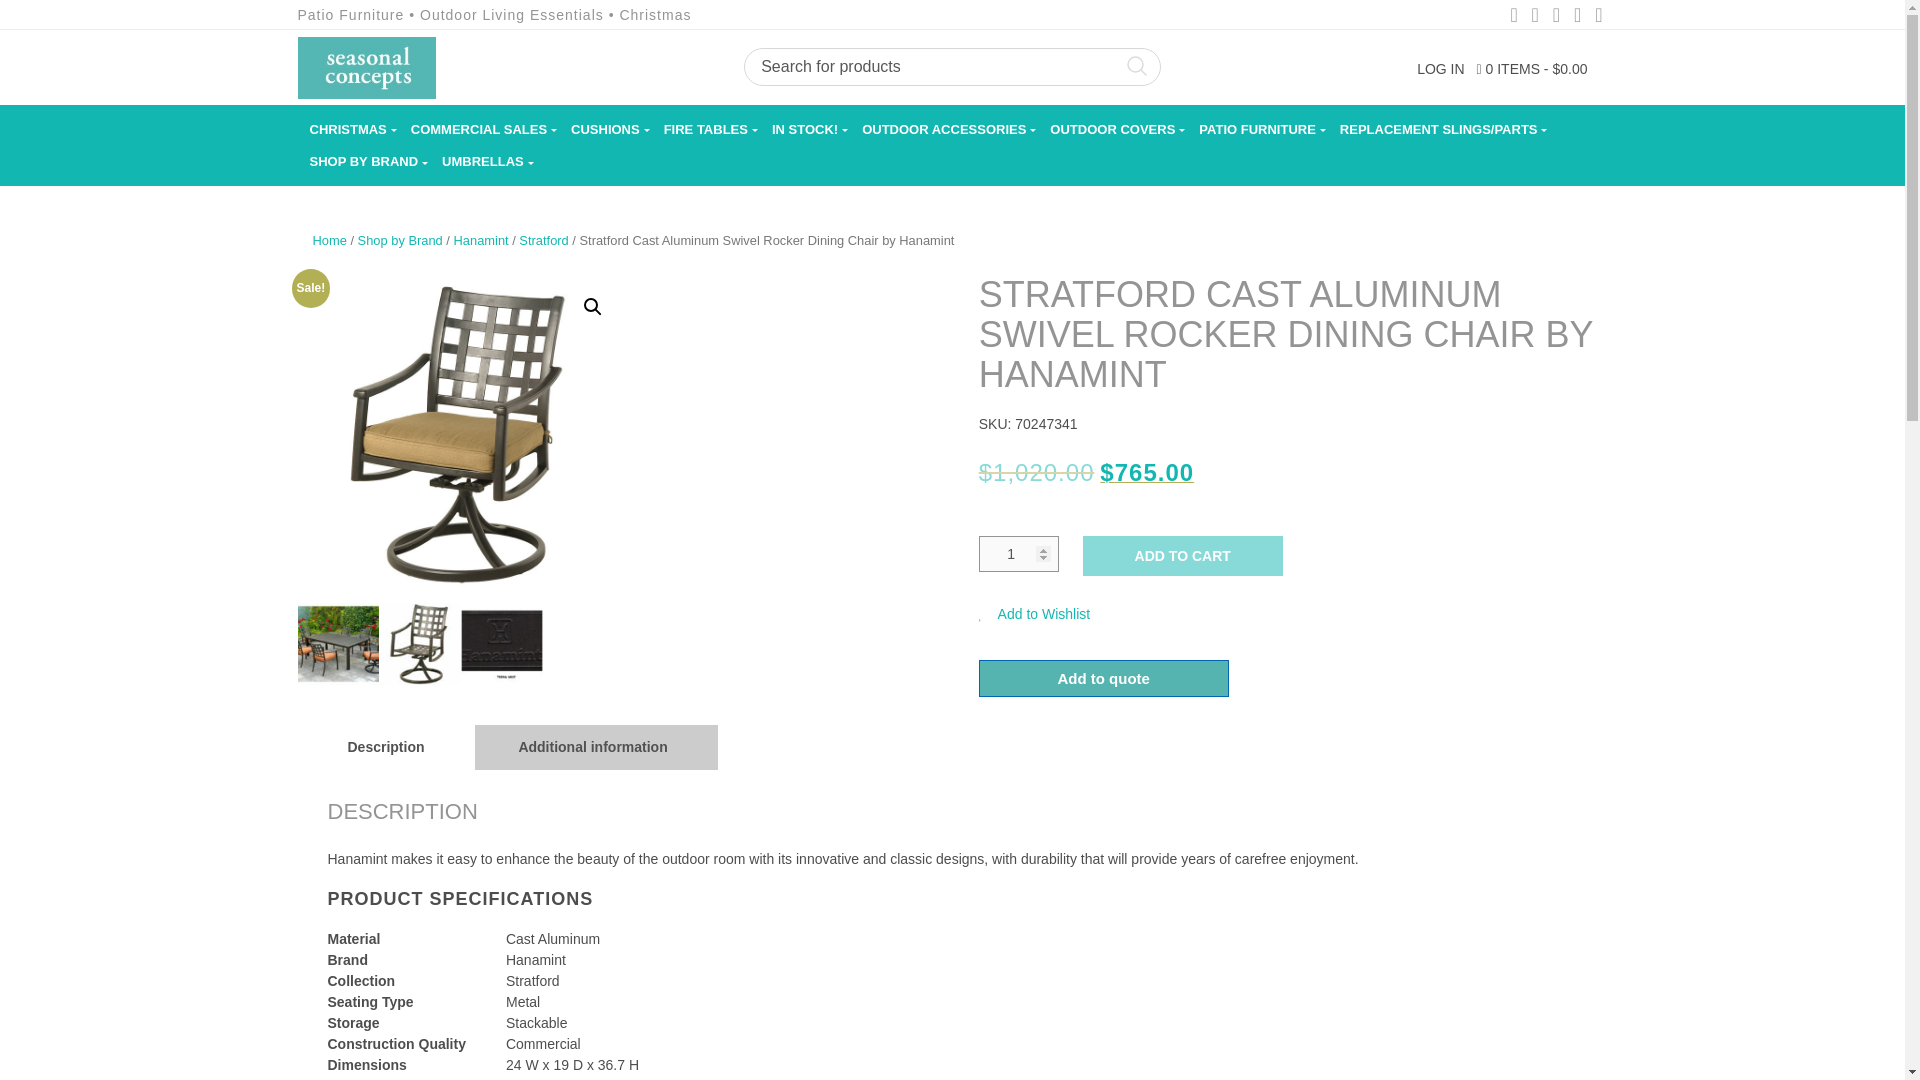  Describe the element at coordinates (1576, 16) in the screenshot. I see `Instagram` at that location.